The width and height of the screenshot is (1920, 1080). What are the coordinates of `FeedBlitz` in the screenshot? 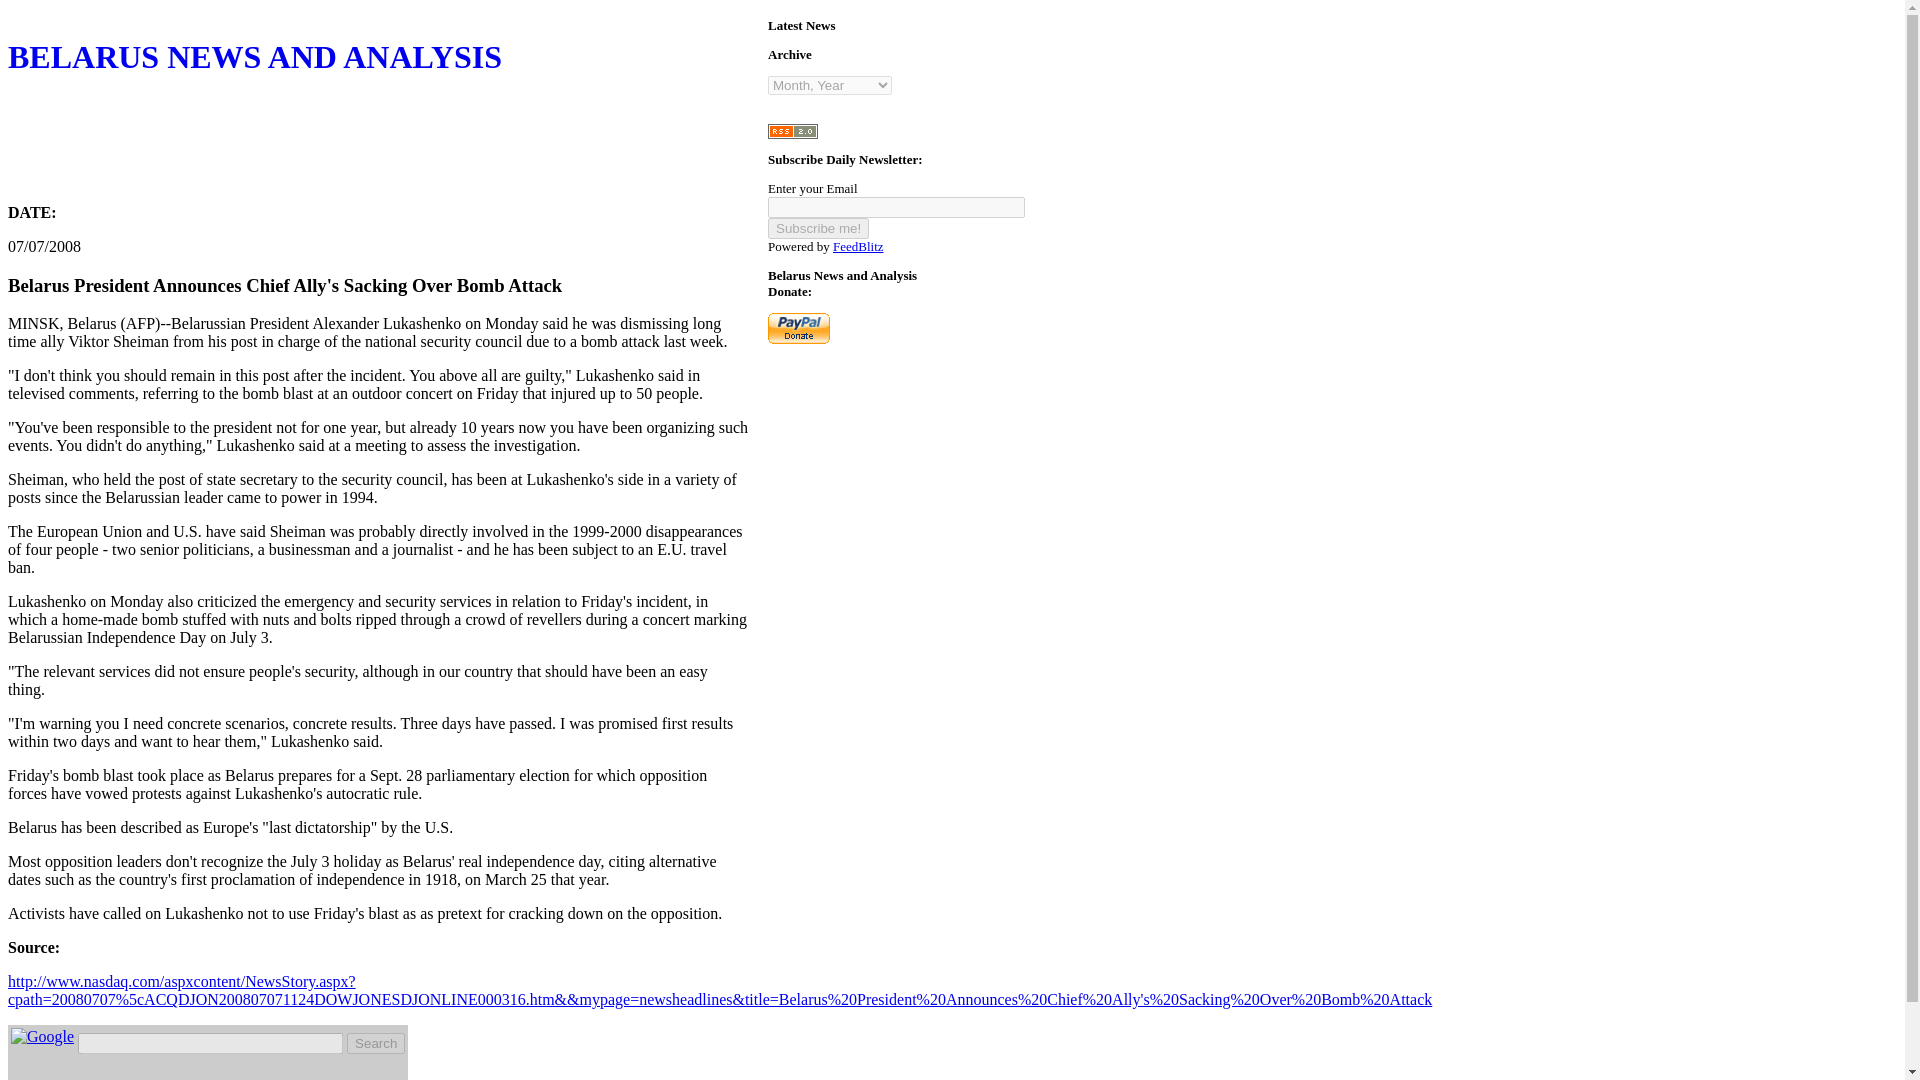 It's located at (858, 246).